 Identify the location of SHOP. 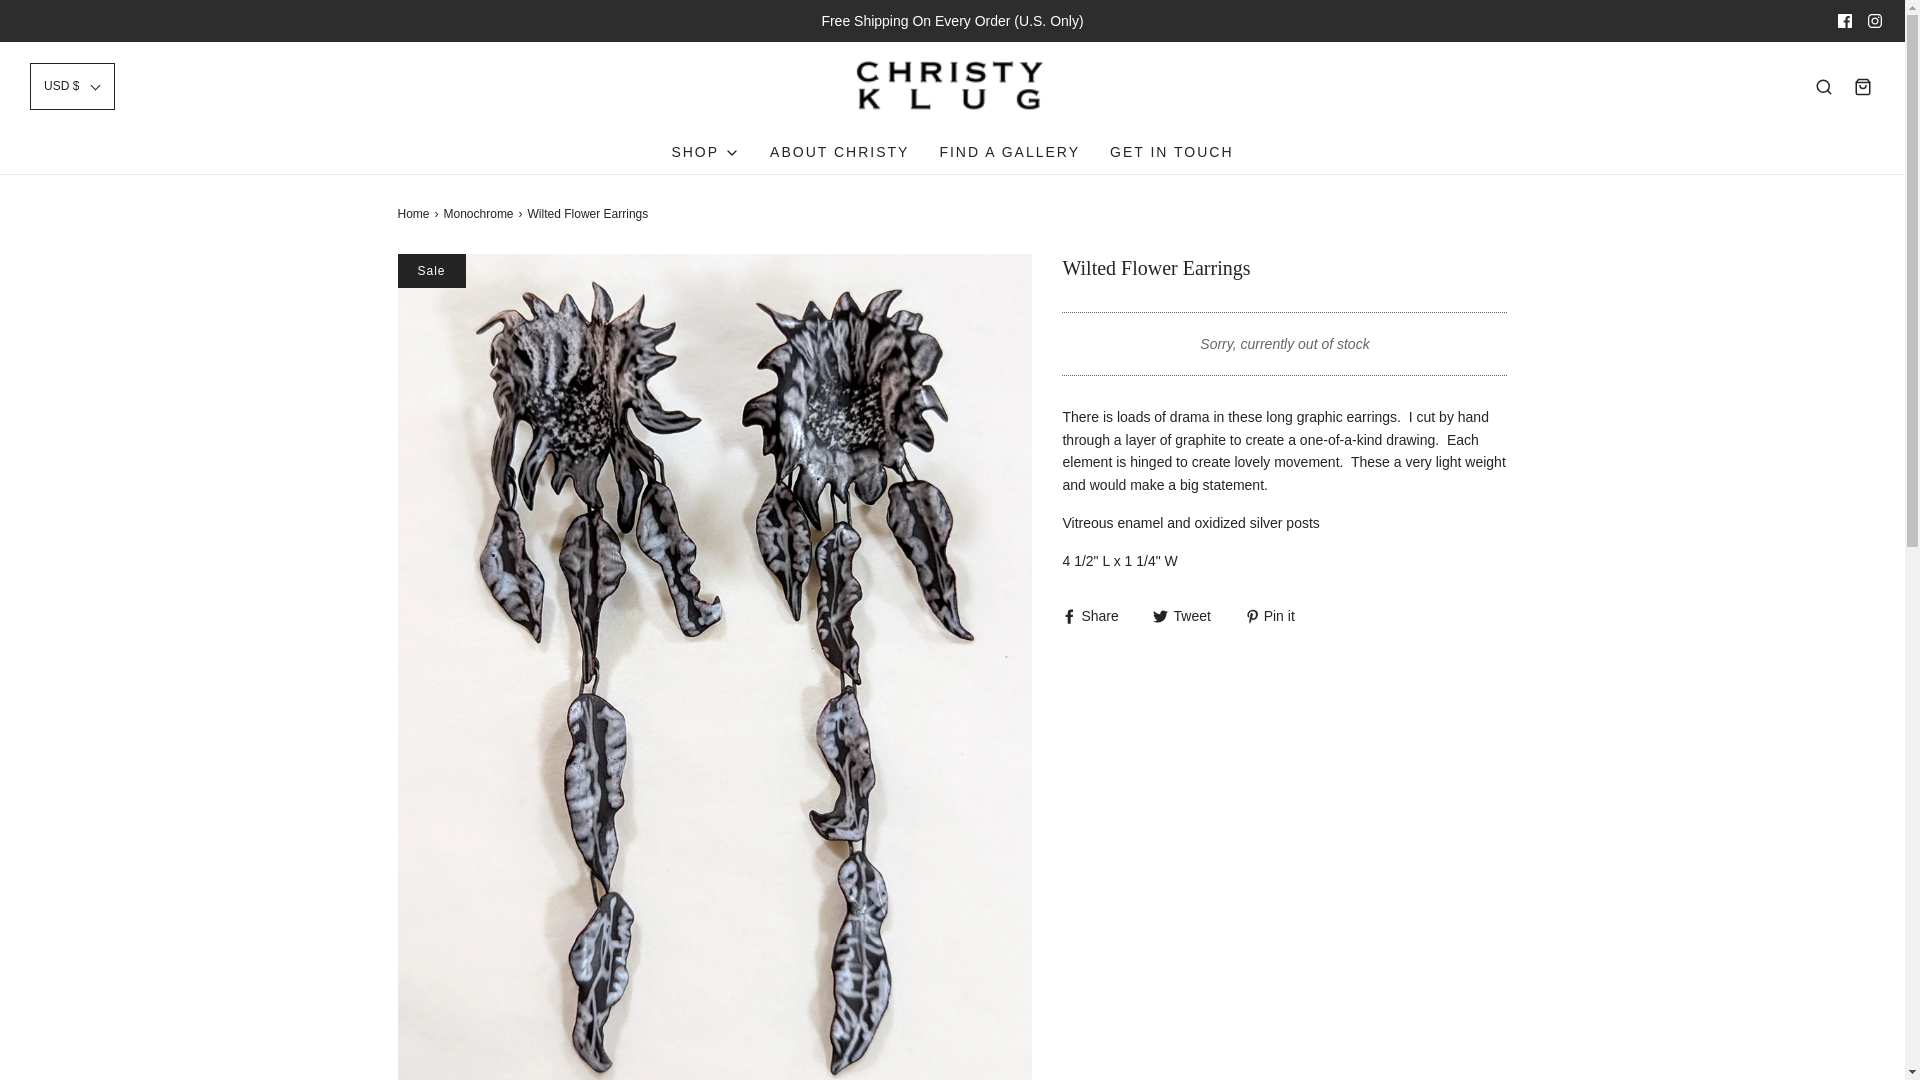
(704, 151).